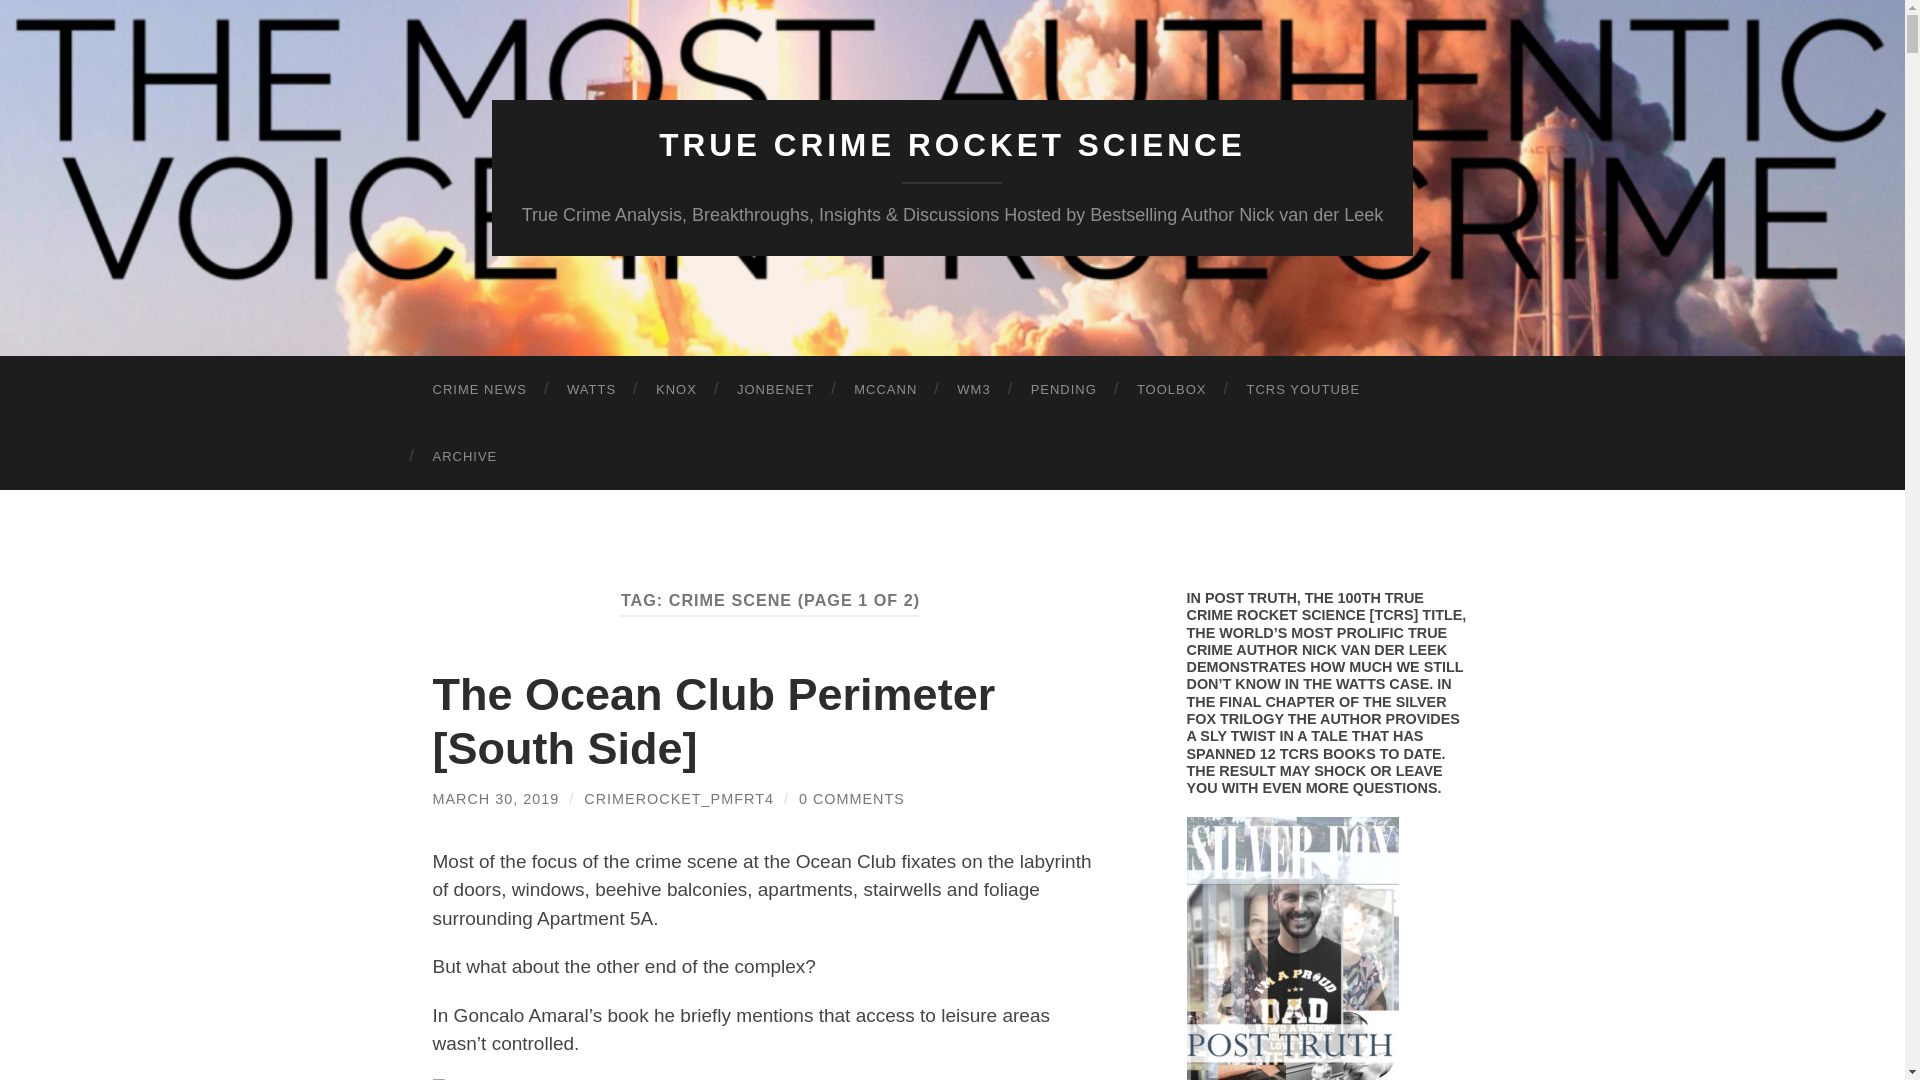 This screenshot has height=1080, width=1920. Describe the element at coordinates (676, 390) in the screenshot. I see `KNOX` at that location.